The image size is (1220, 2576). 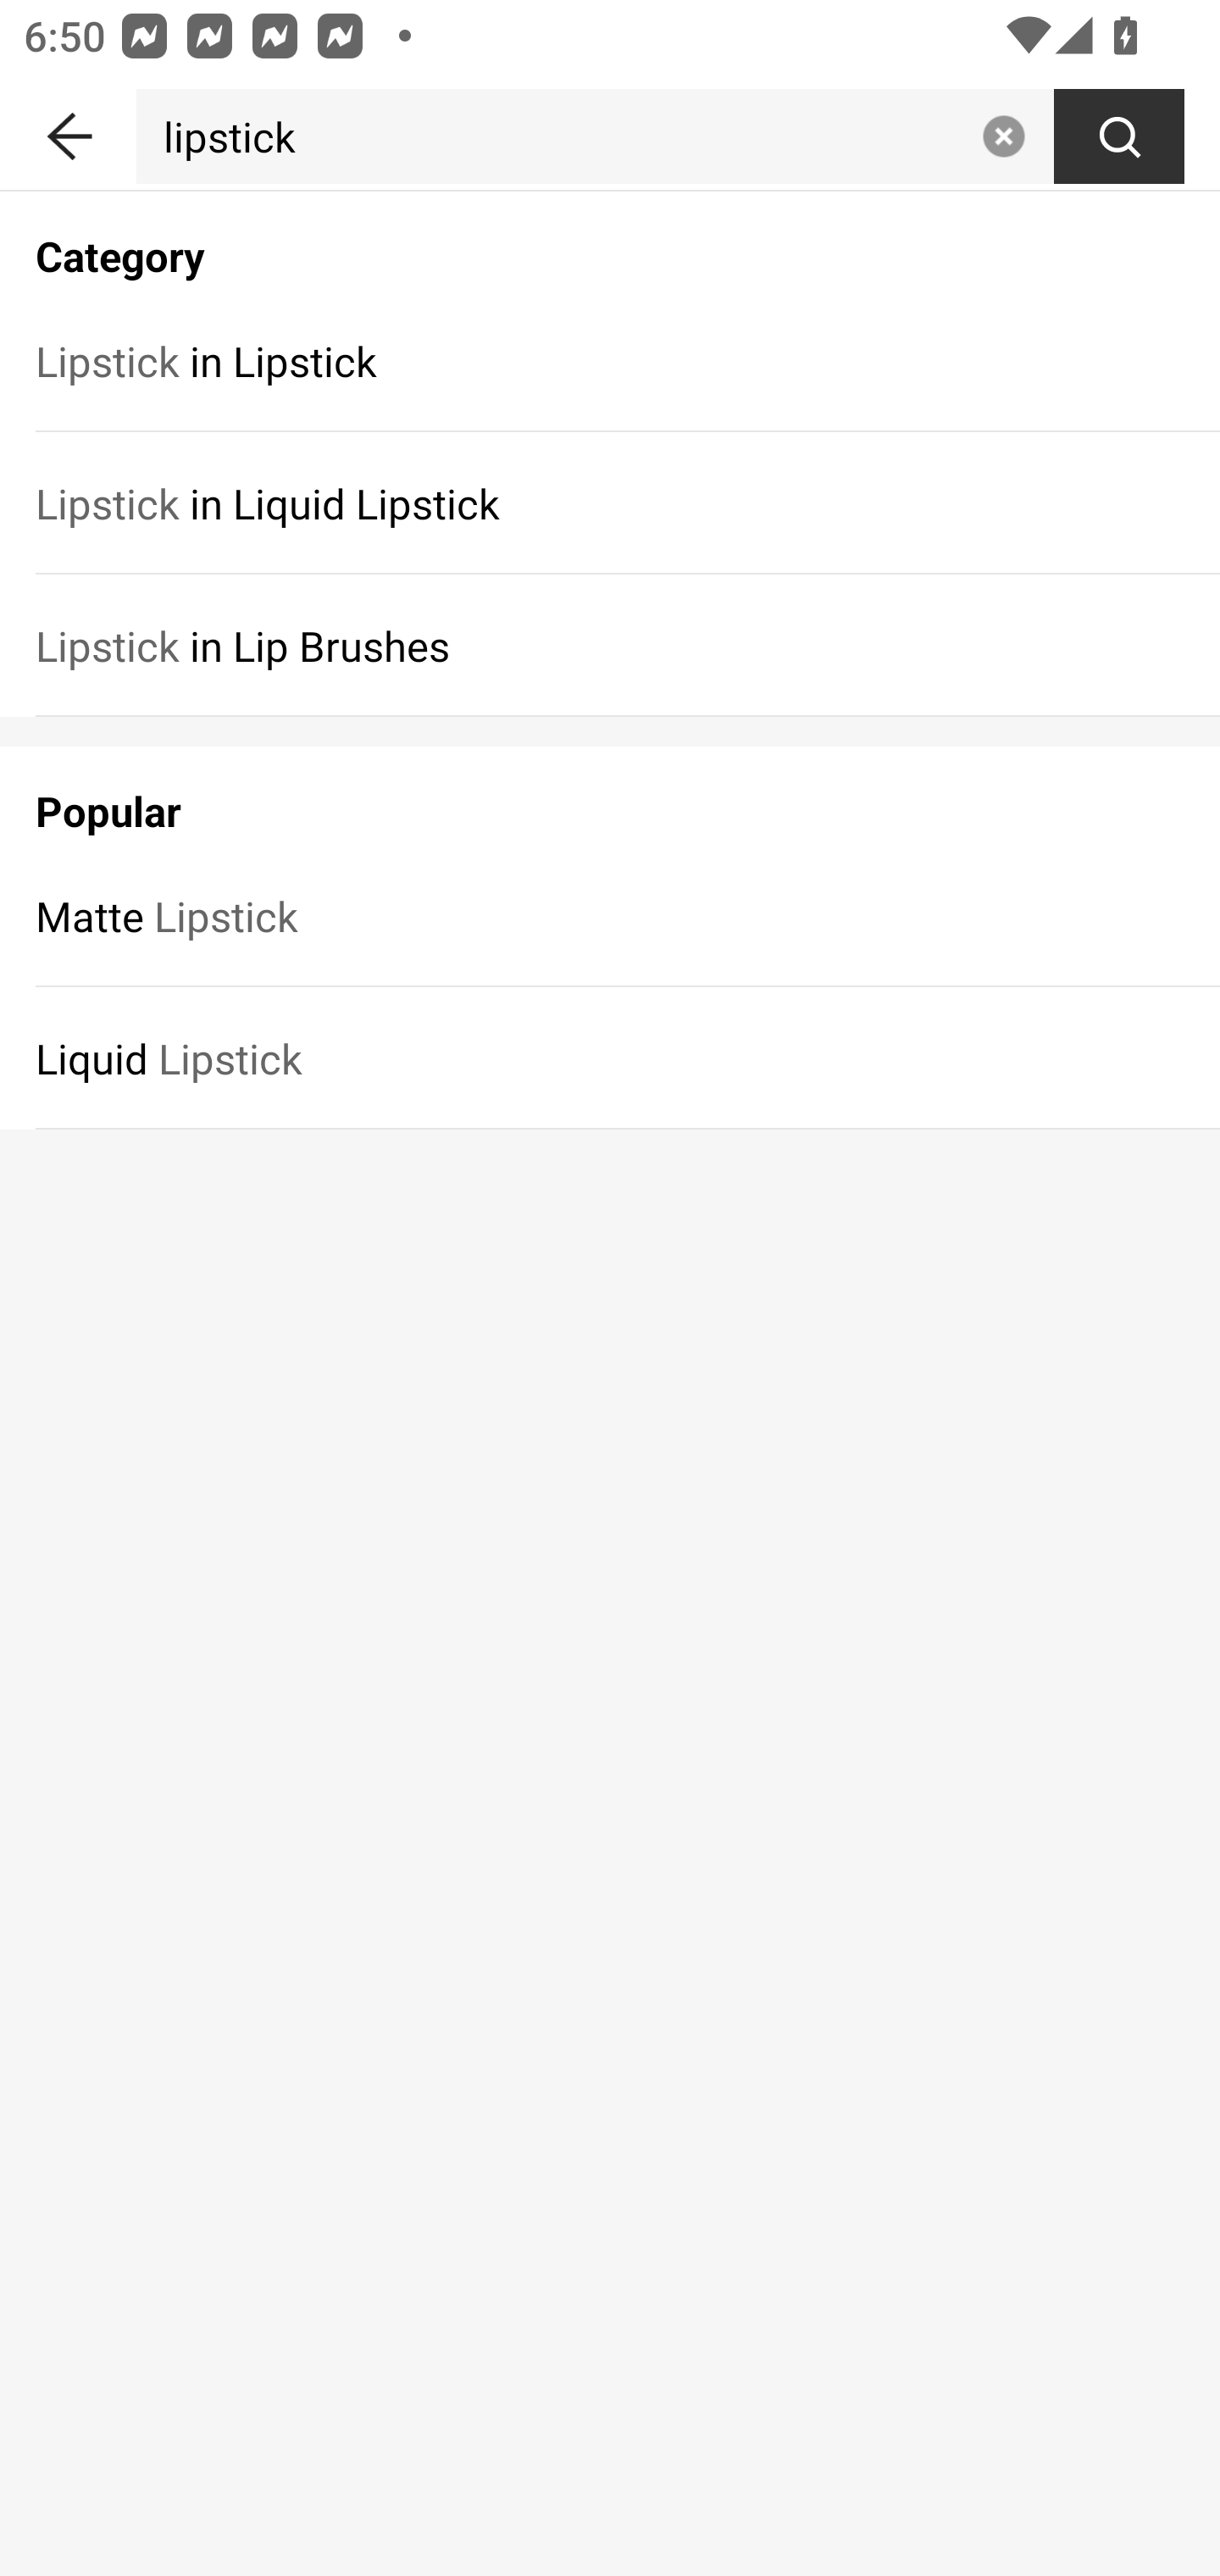 I want to click on Popular, so click(x=610, y=796).